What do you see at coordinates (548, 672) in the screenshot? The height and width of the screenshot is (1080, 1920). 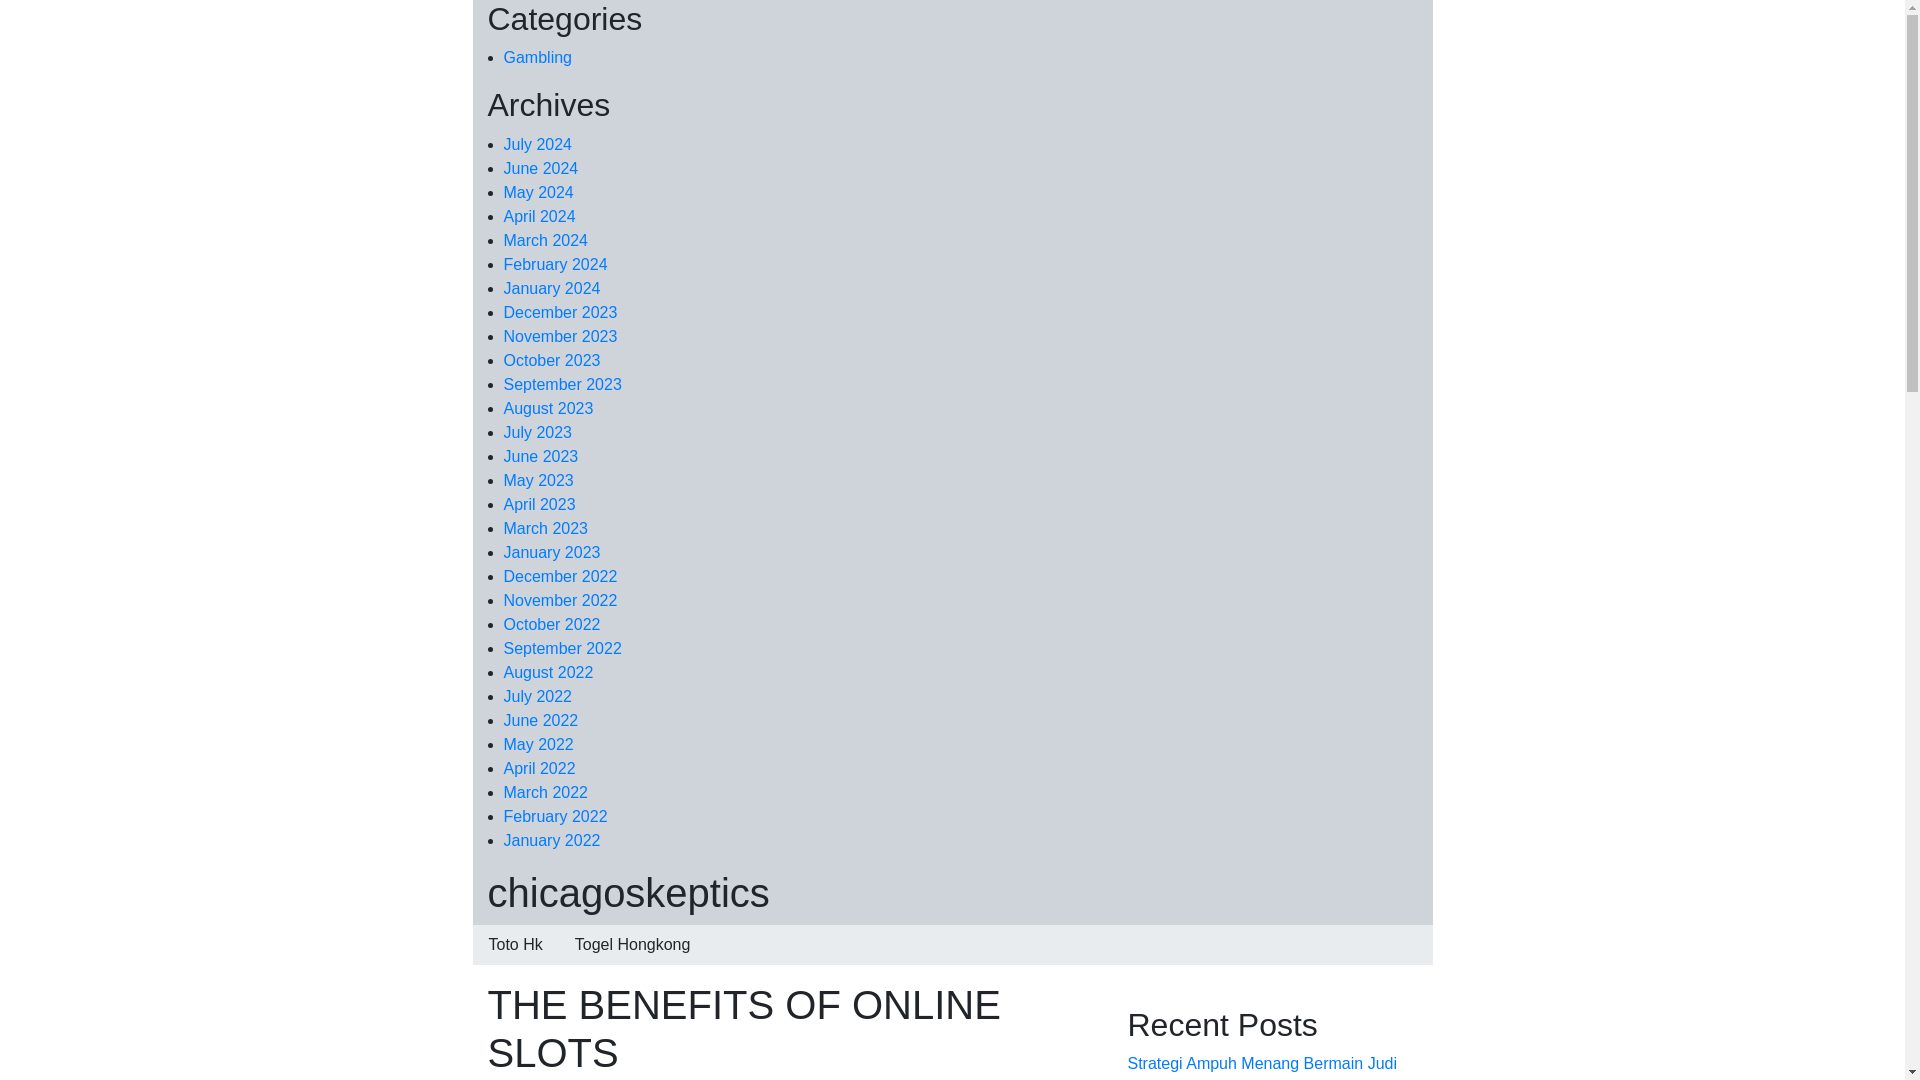 I see `August 2022` at bounding box center [548, 672].